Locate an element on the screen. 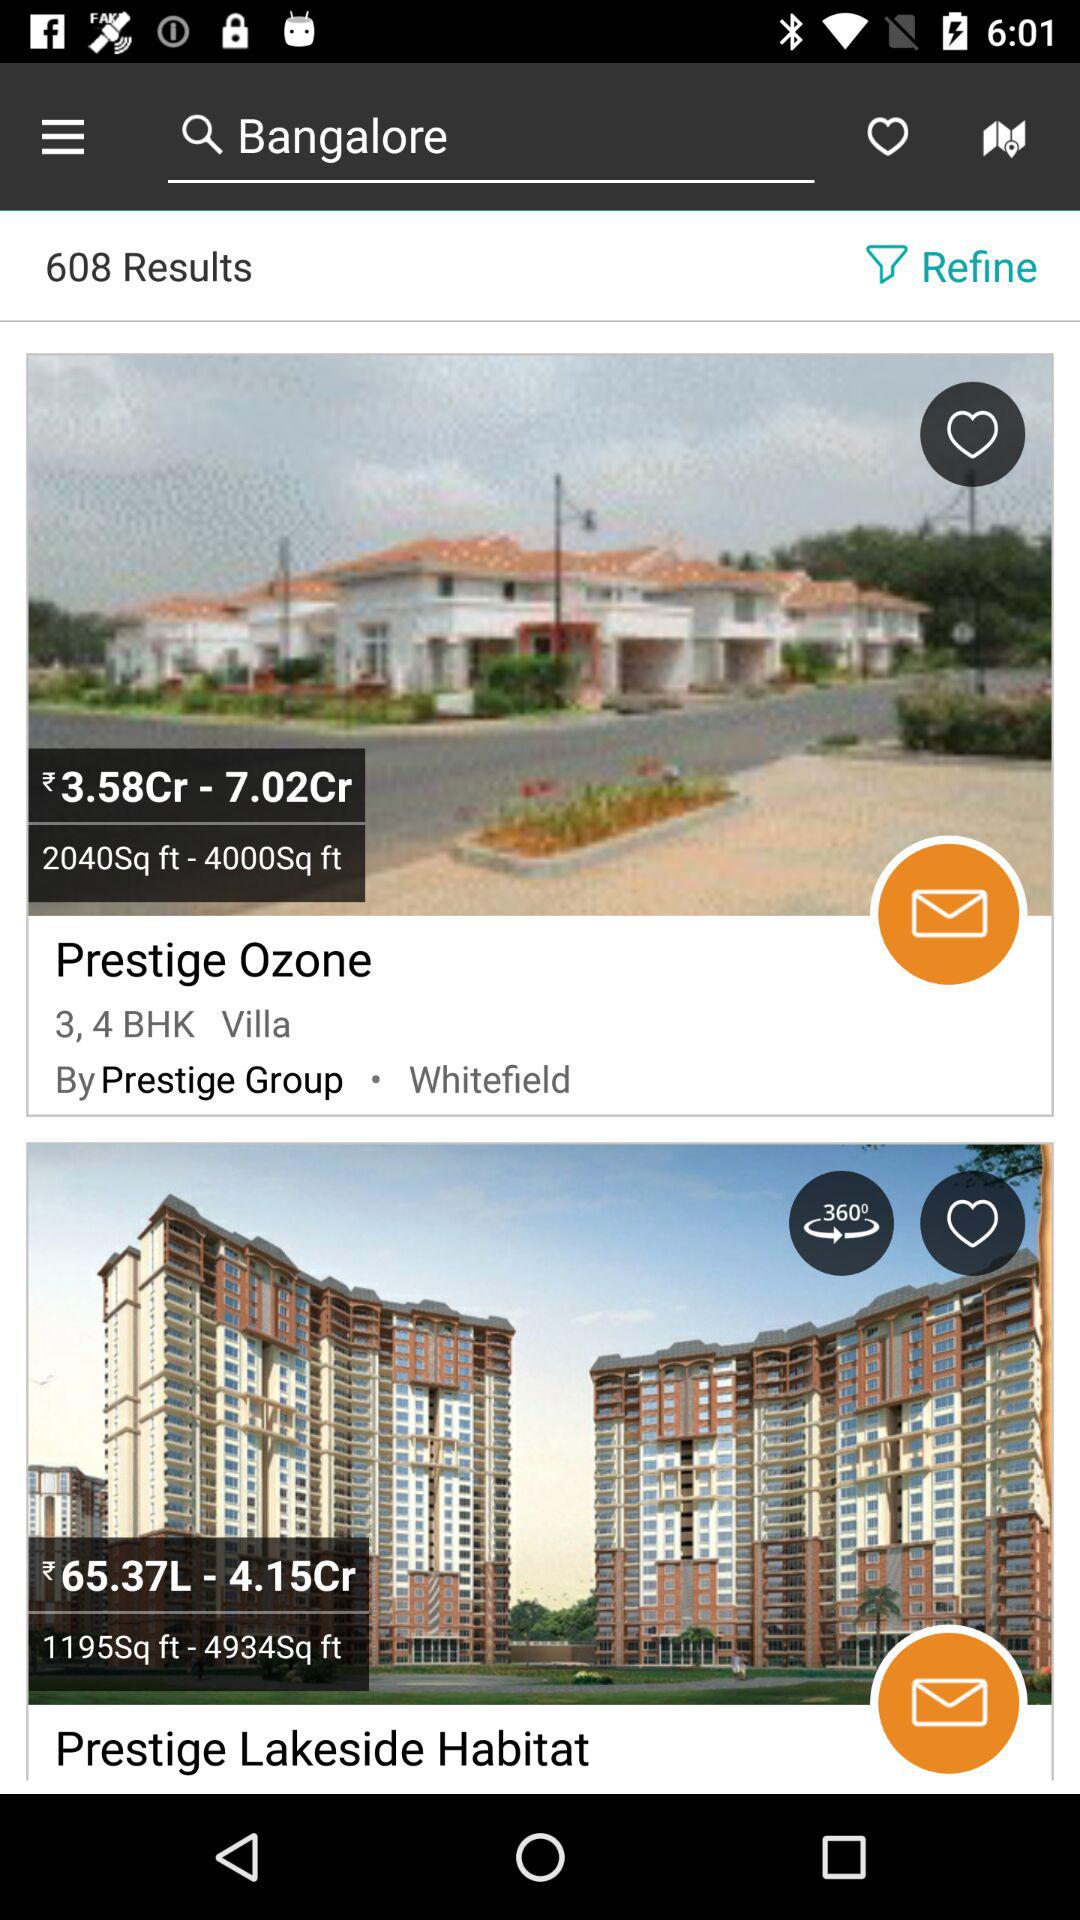 Image resolution: width=1080 pixels, height=1920 pixels. favorite location is located at coordinates (972, 1223).